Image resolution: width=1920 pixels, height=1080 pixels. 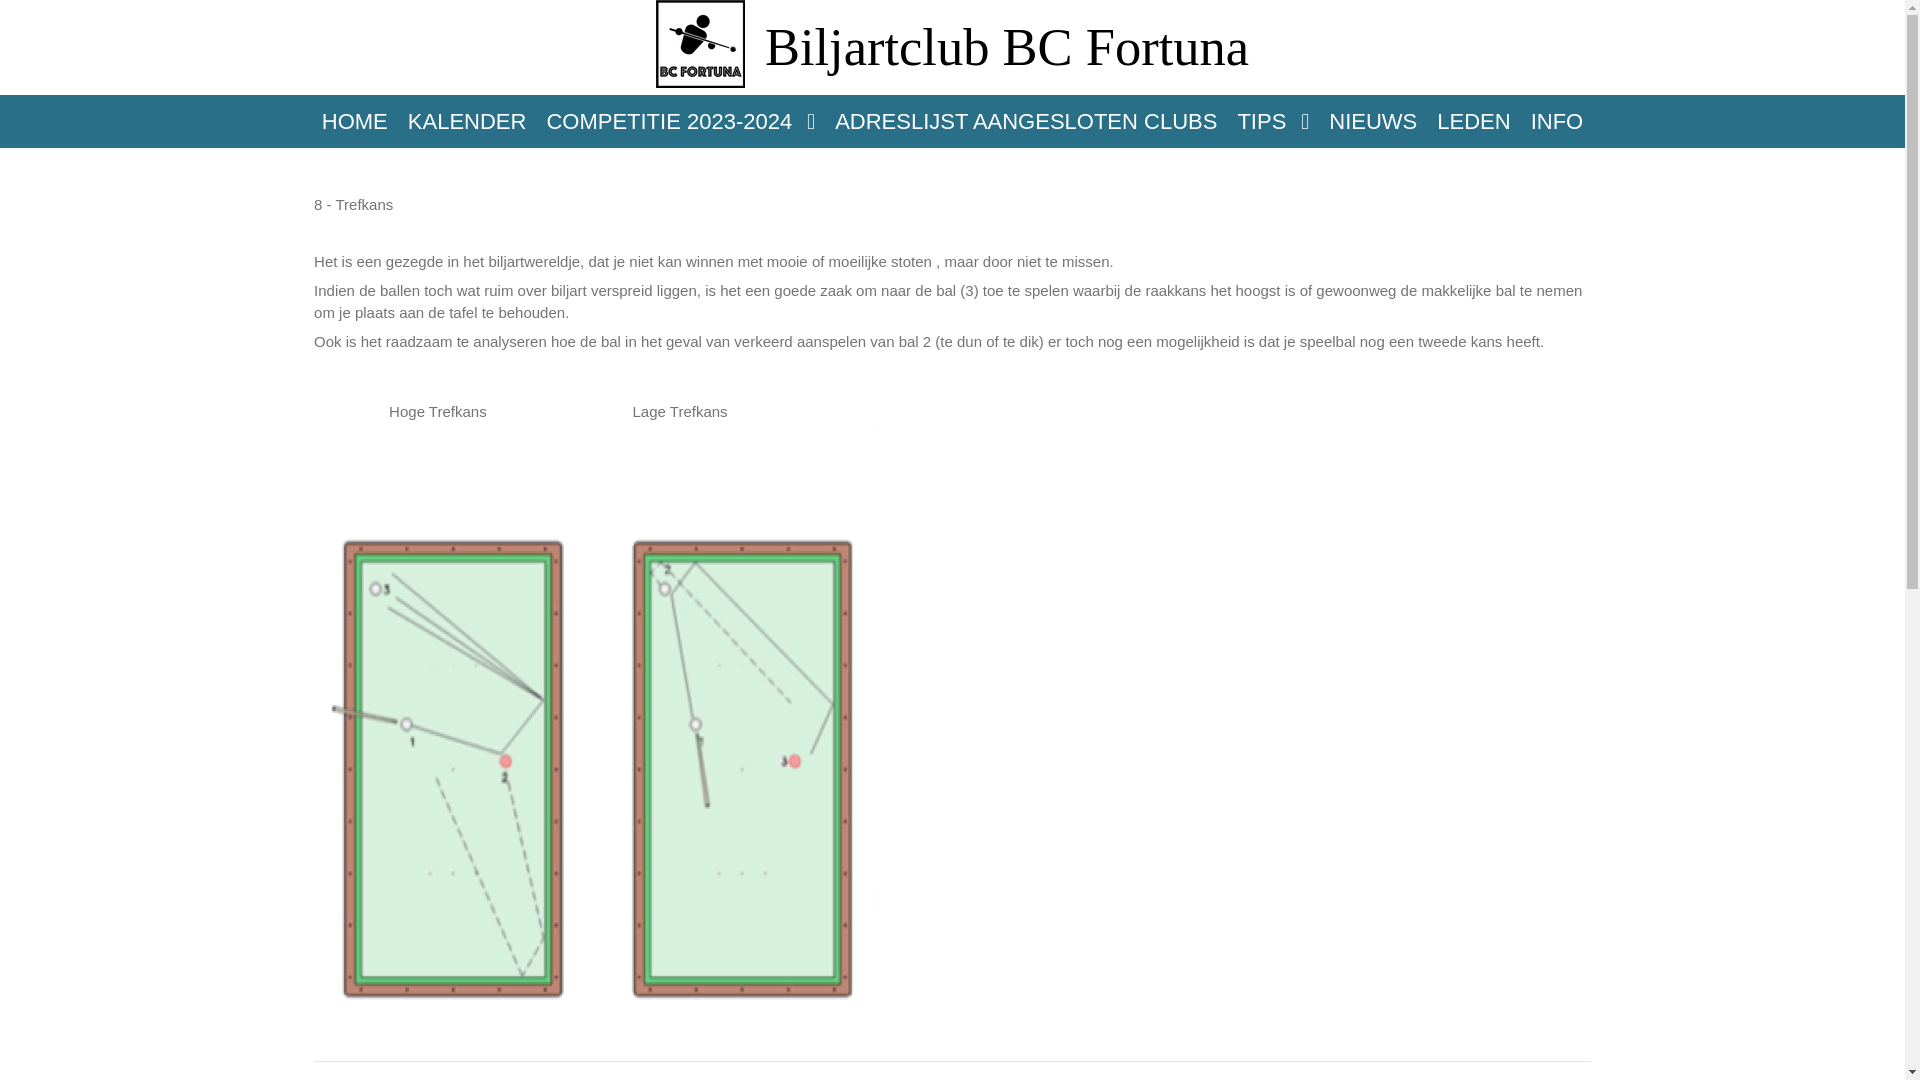 What do you see at coordinates (468, 120) in the screenshot?
I see `KALENDER` at bounding box center [468, 120].